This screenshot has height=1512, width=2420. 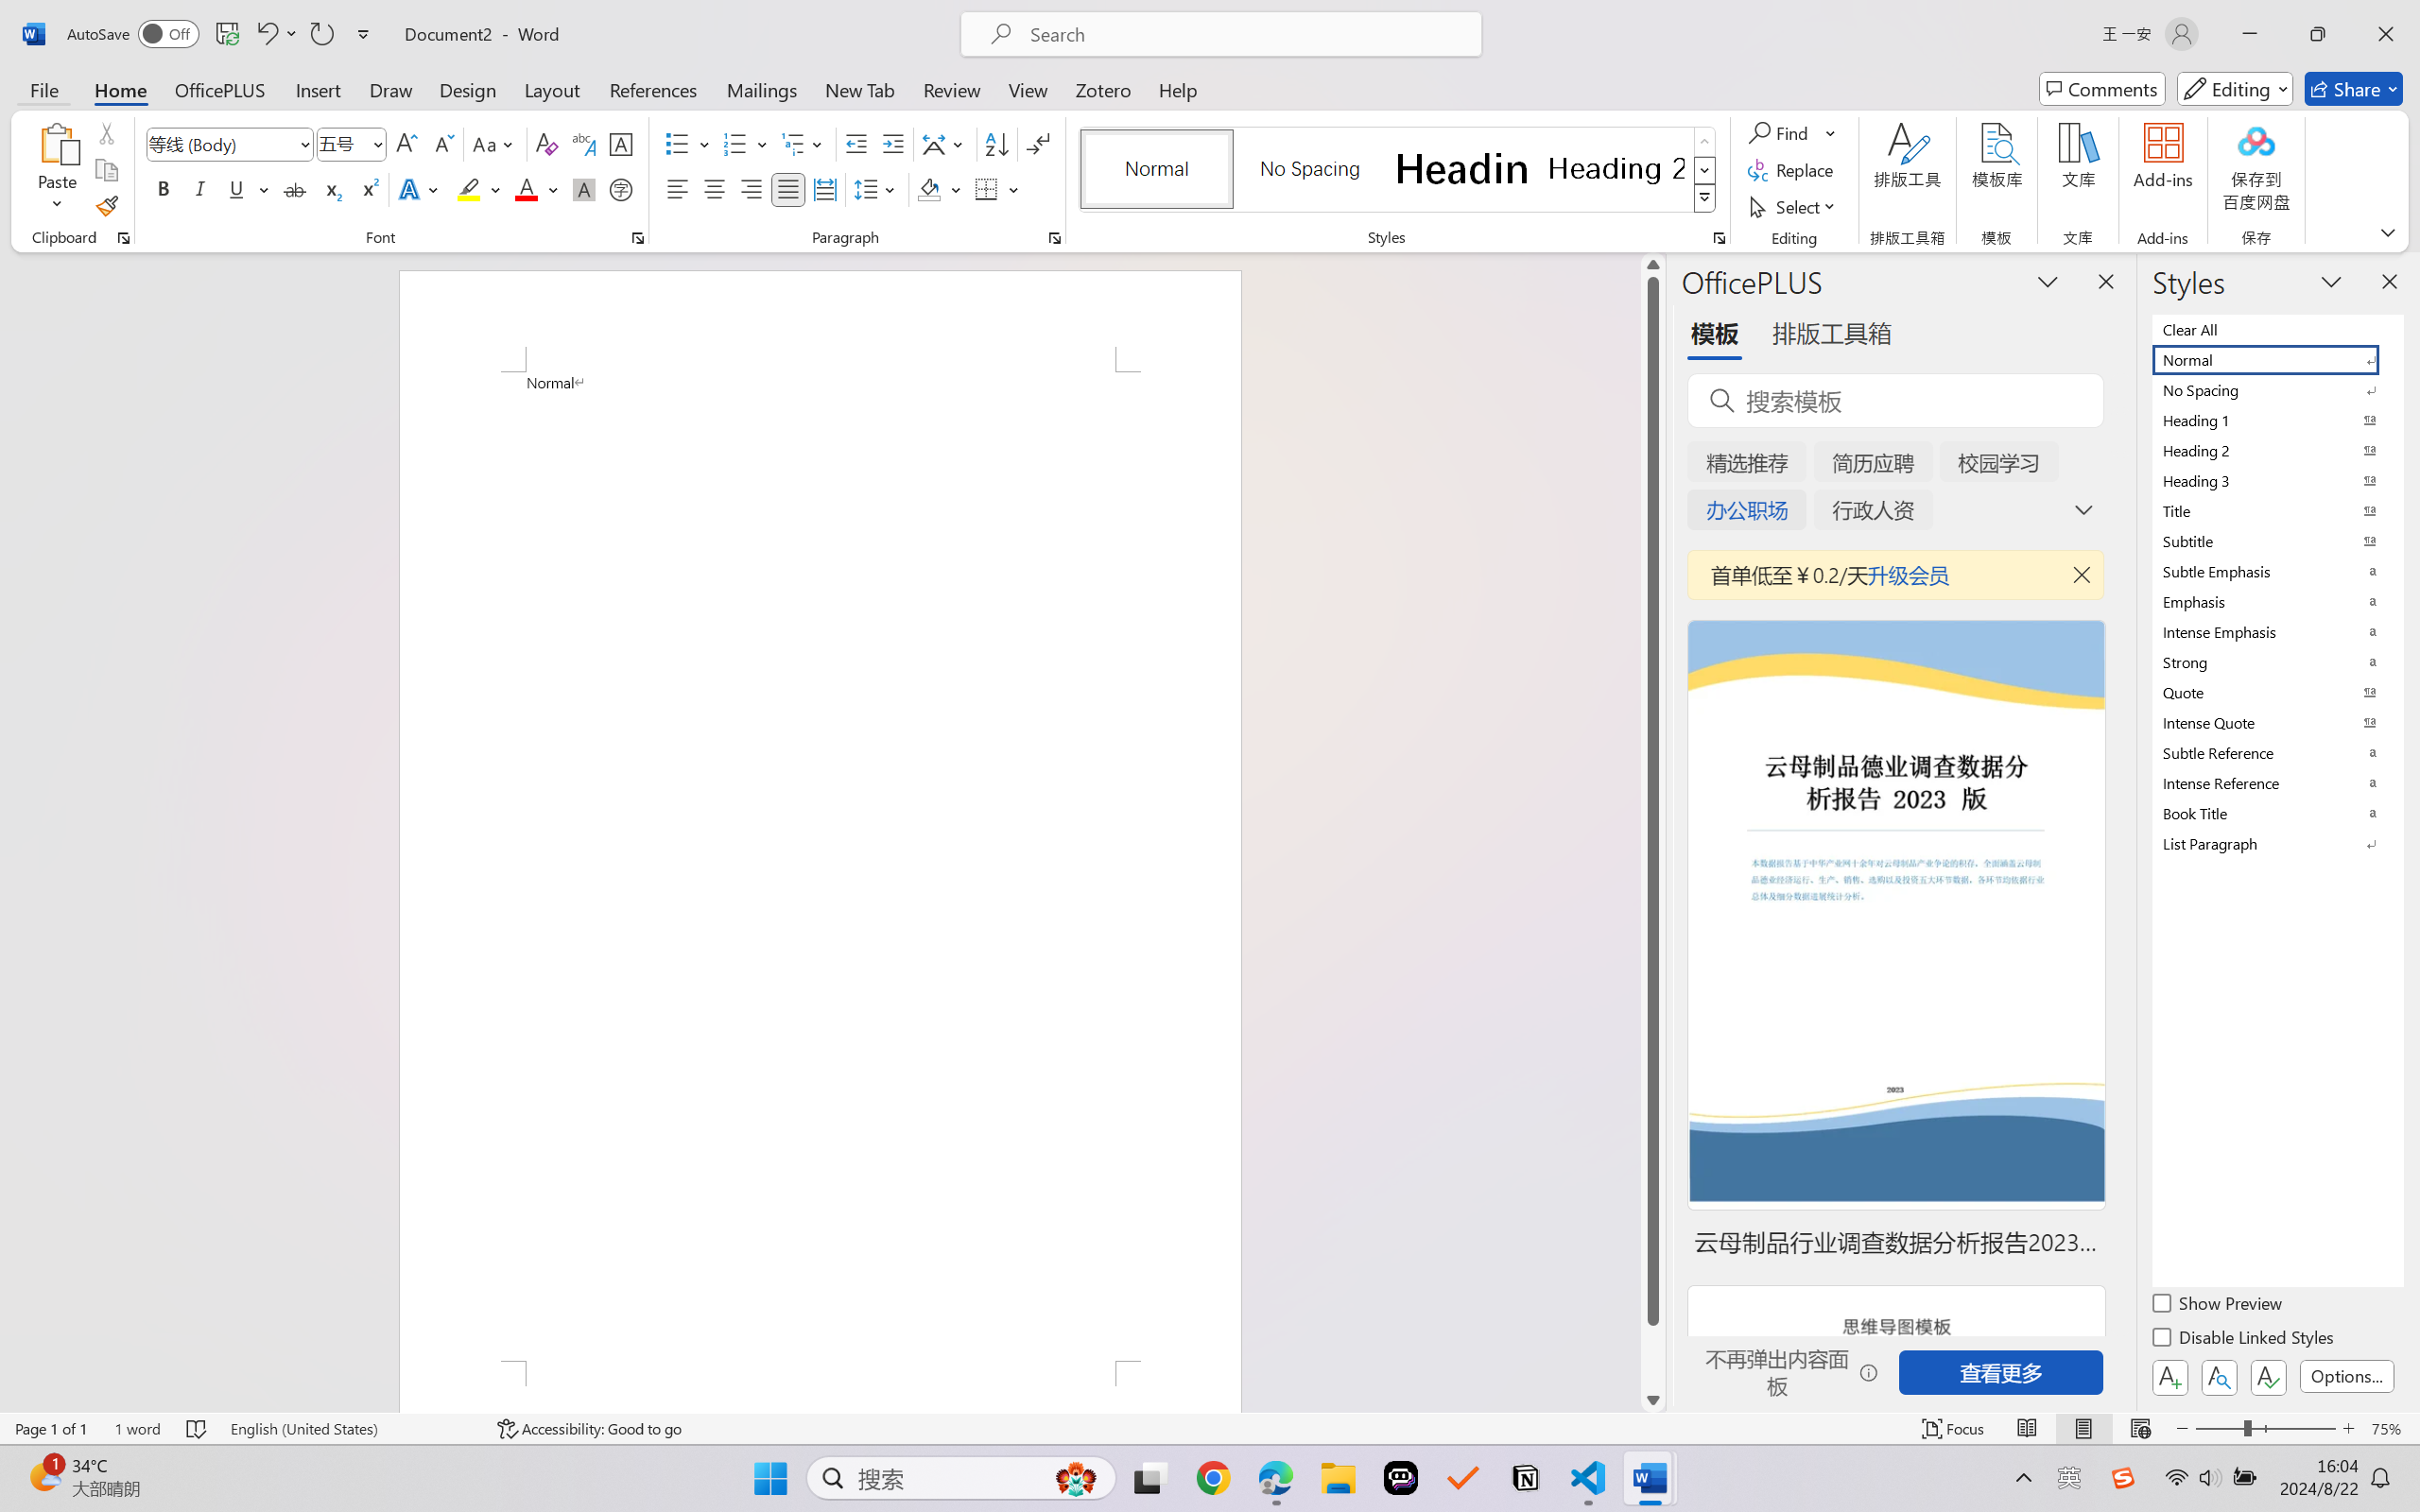 What do you see at coordinates (552, 89) in the screenshot?
I see `Layout` at bounding box center [552, 89].